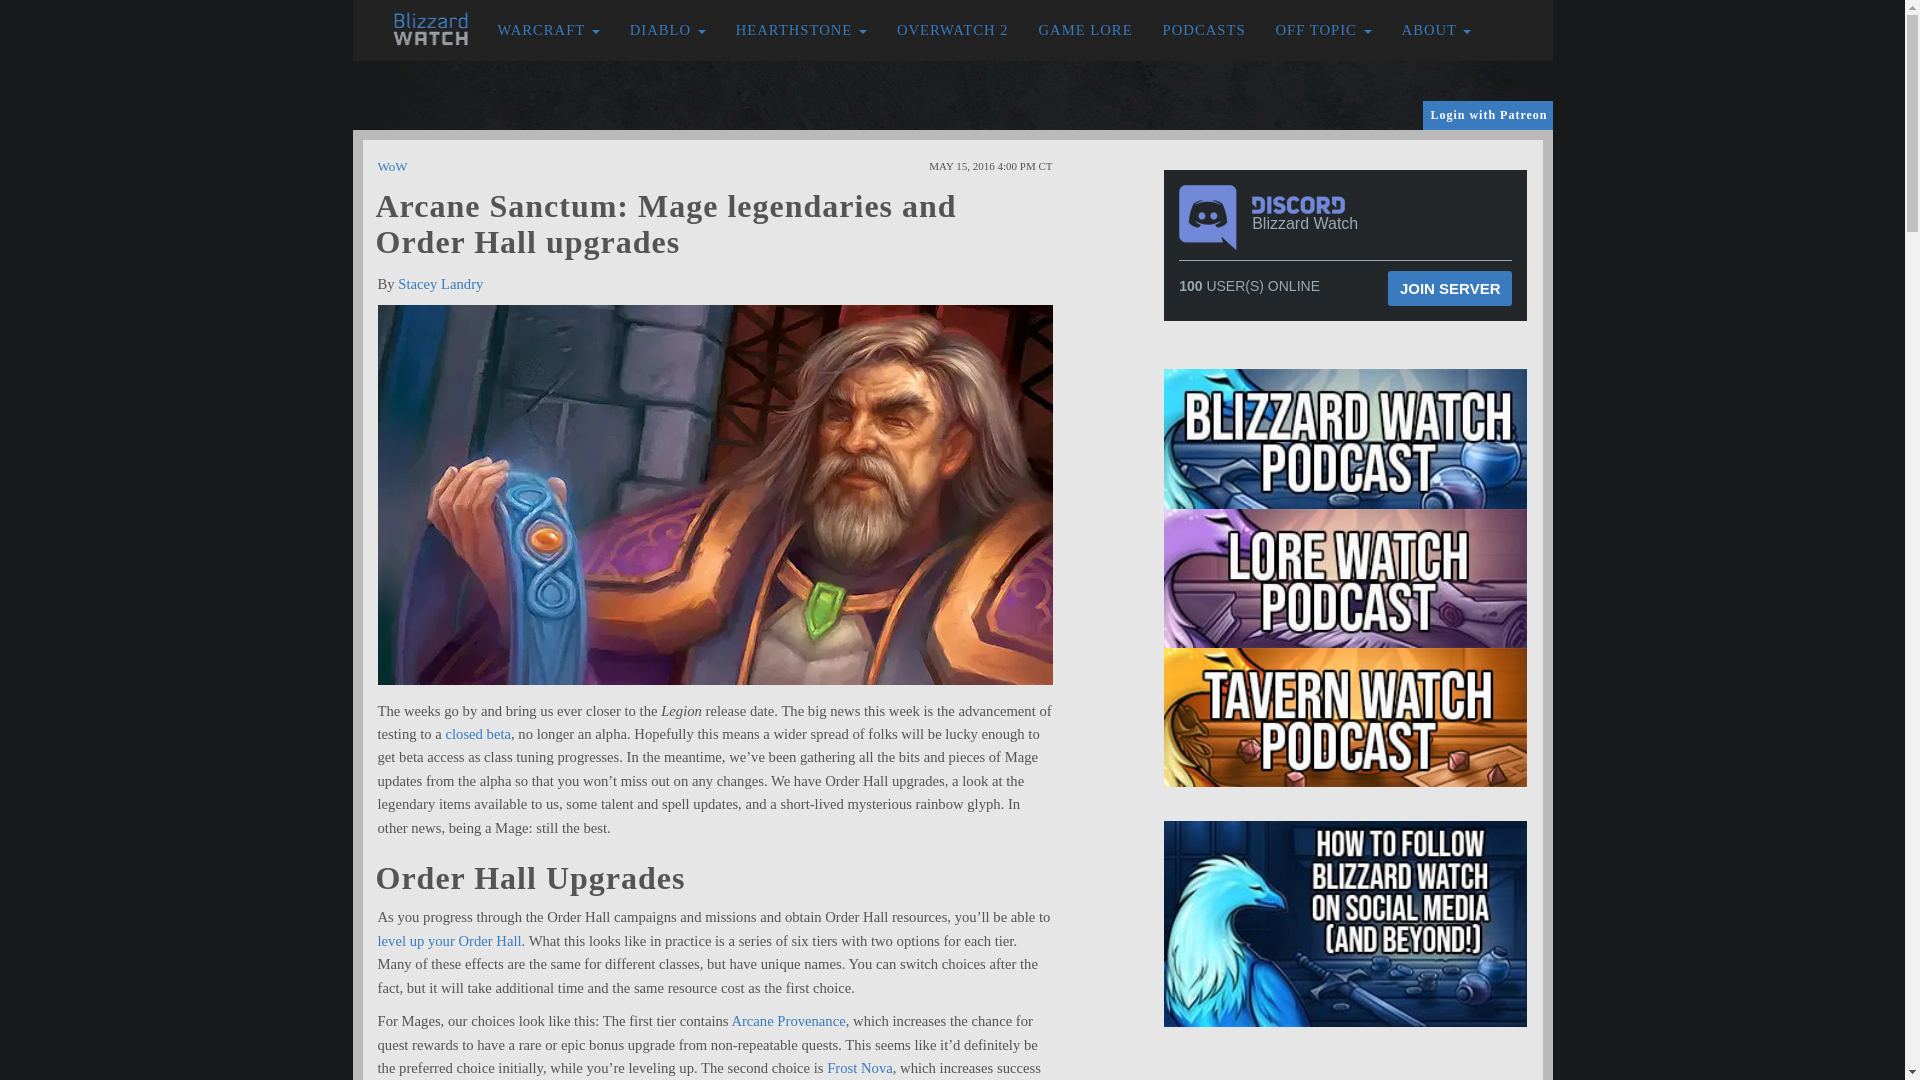 The width and height of the screenshot is (1920, 1080). I want to click on Game Lore, so click(1086, 30).